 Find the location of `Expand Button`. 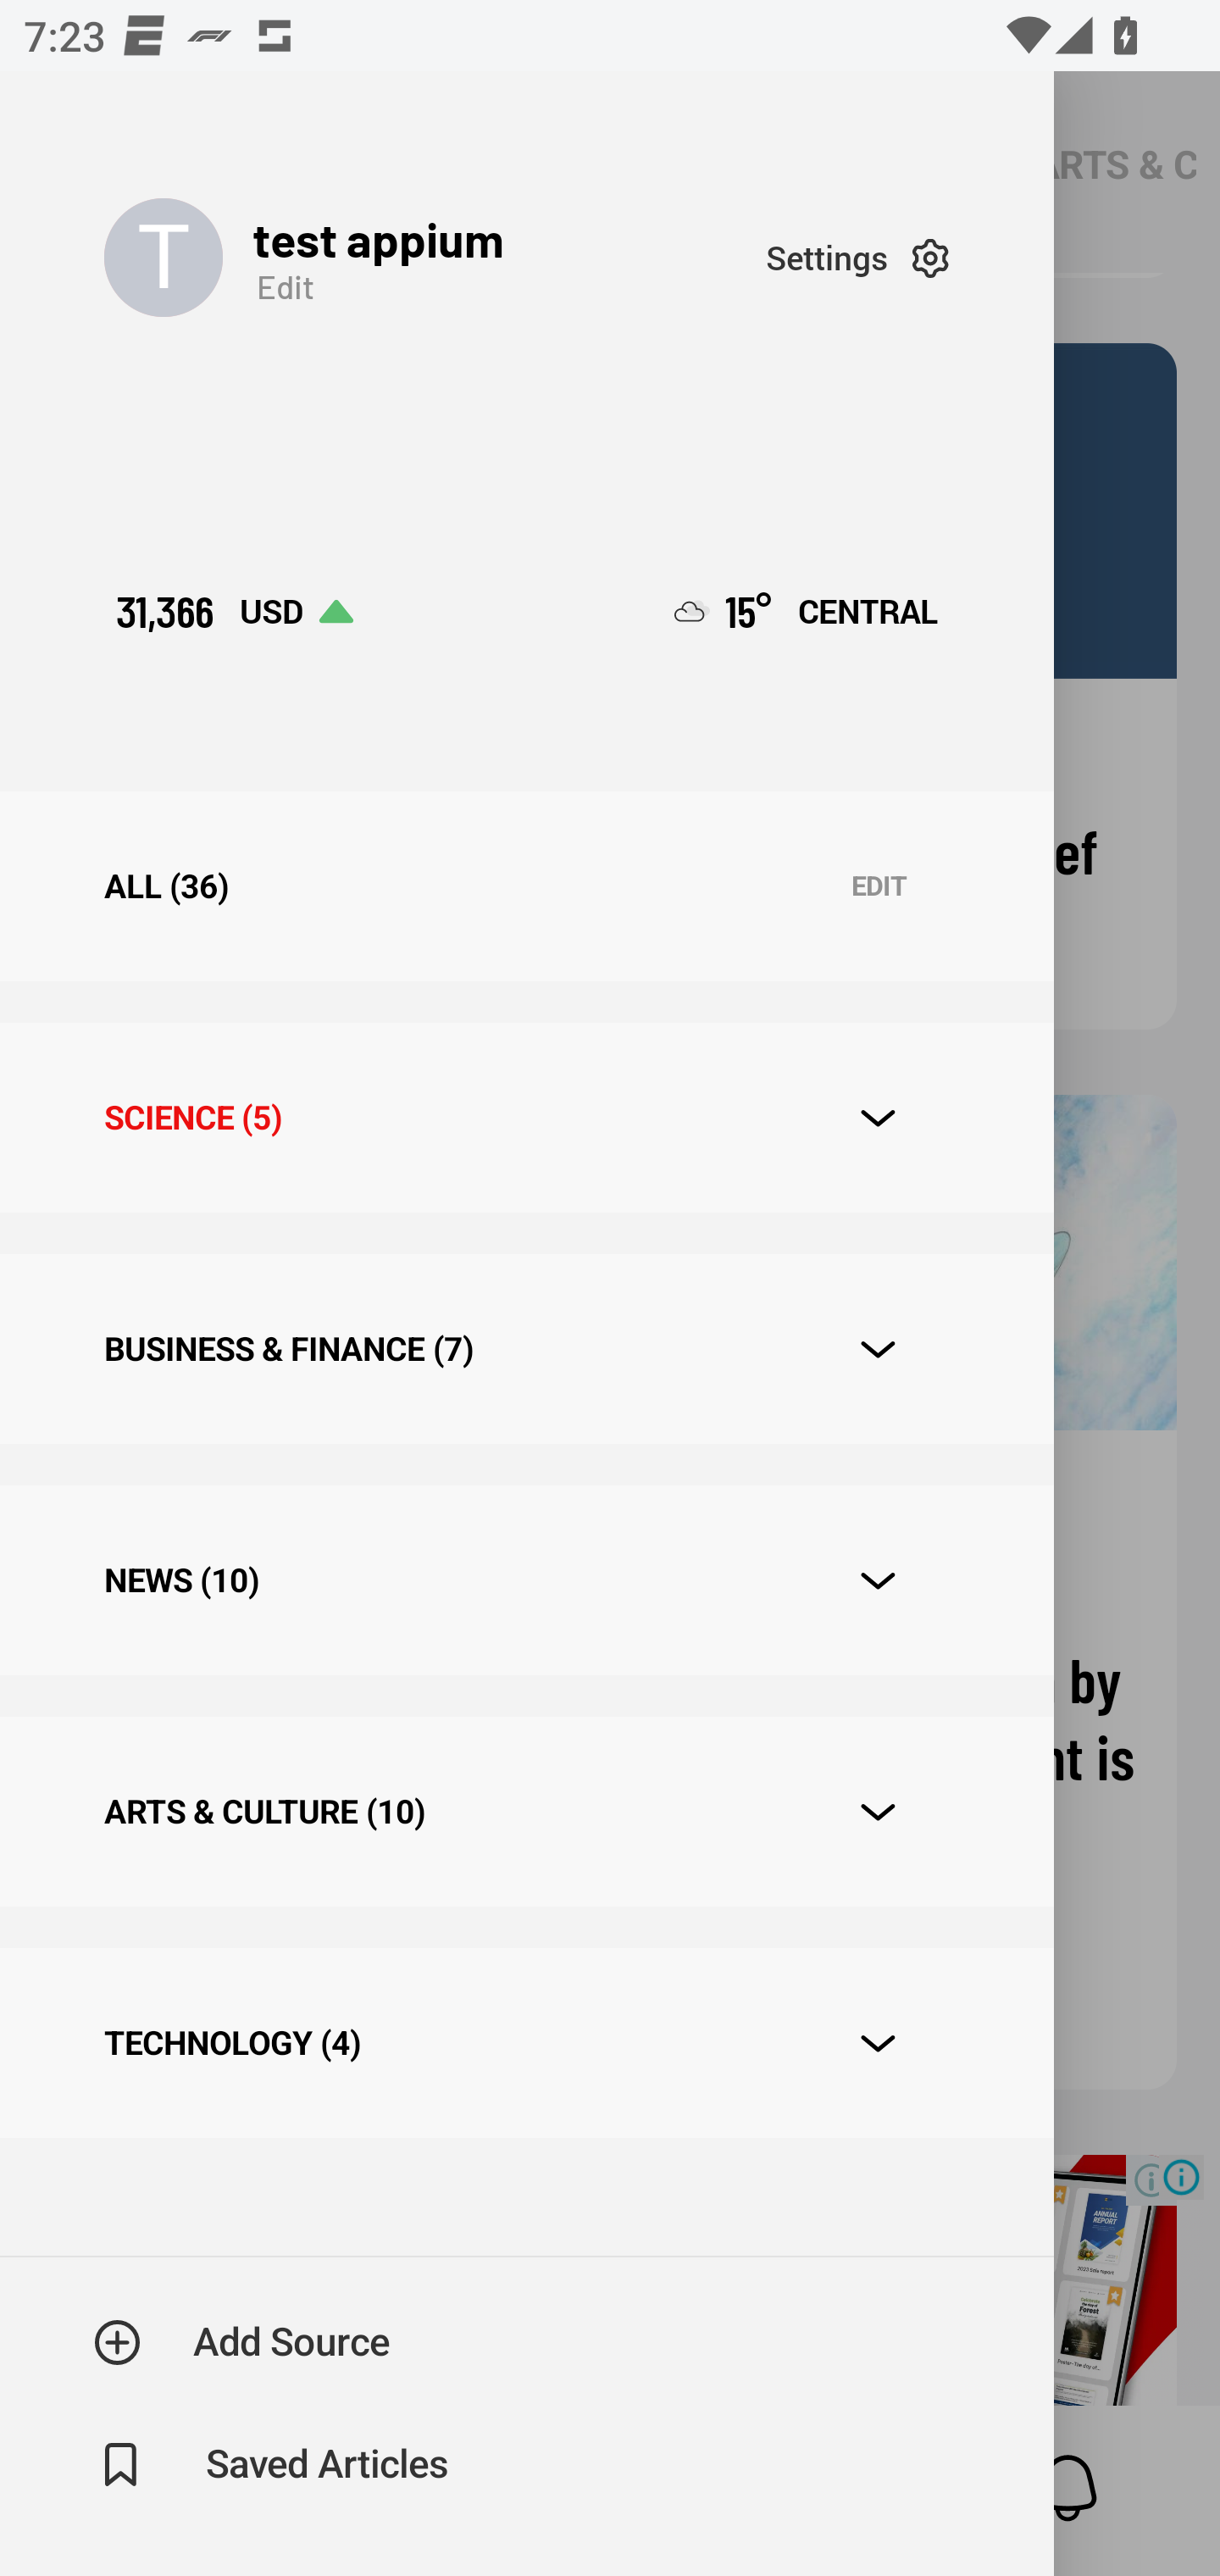

Expand Button is located at coordinates (878, 1119).